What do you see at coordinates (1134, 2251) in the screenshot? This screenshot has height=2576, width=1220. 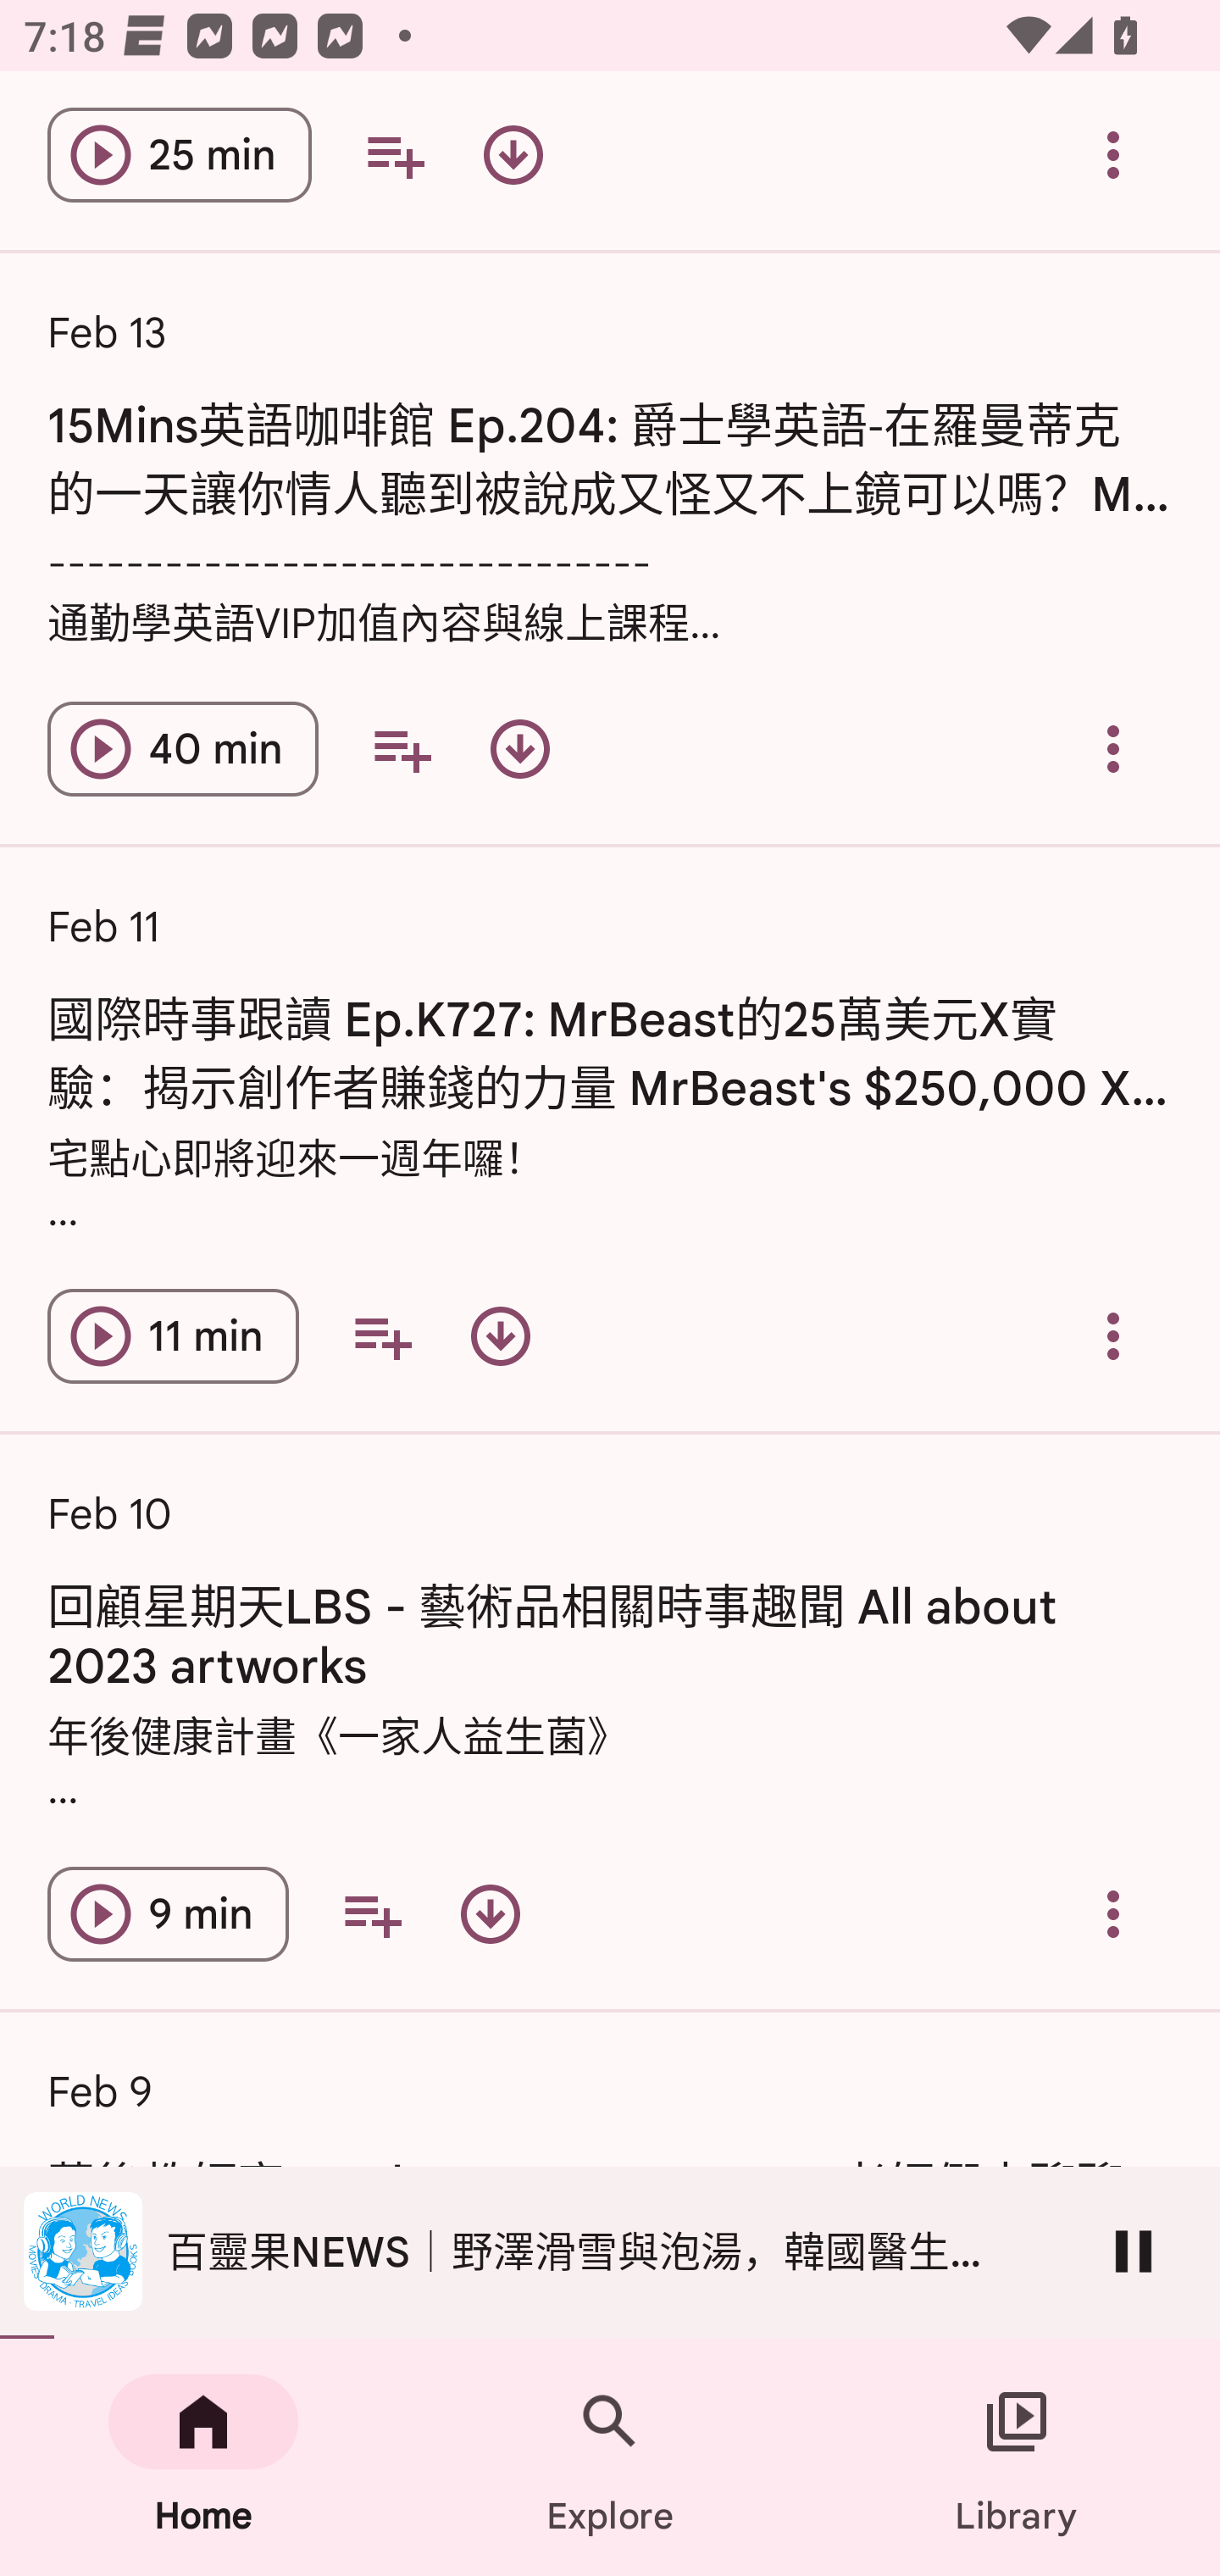 I see `Pause` at bounding box center [1134, 2251].